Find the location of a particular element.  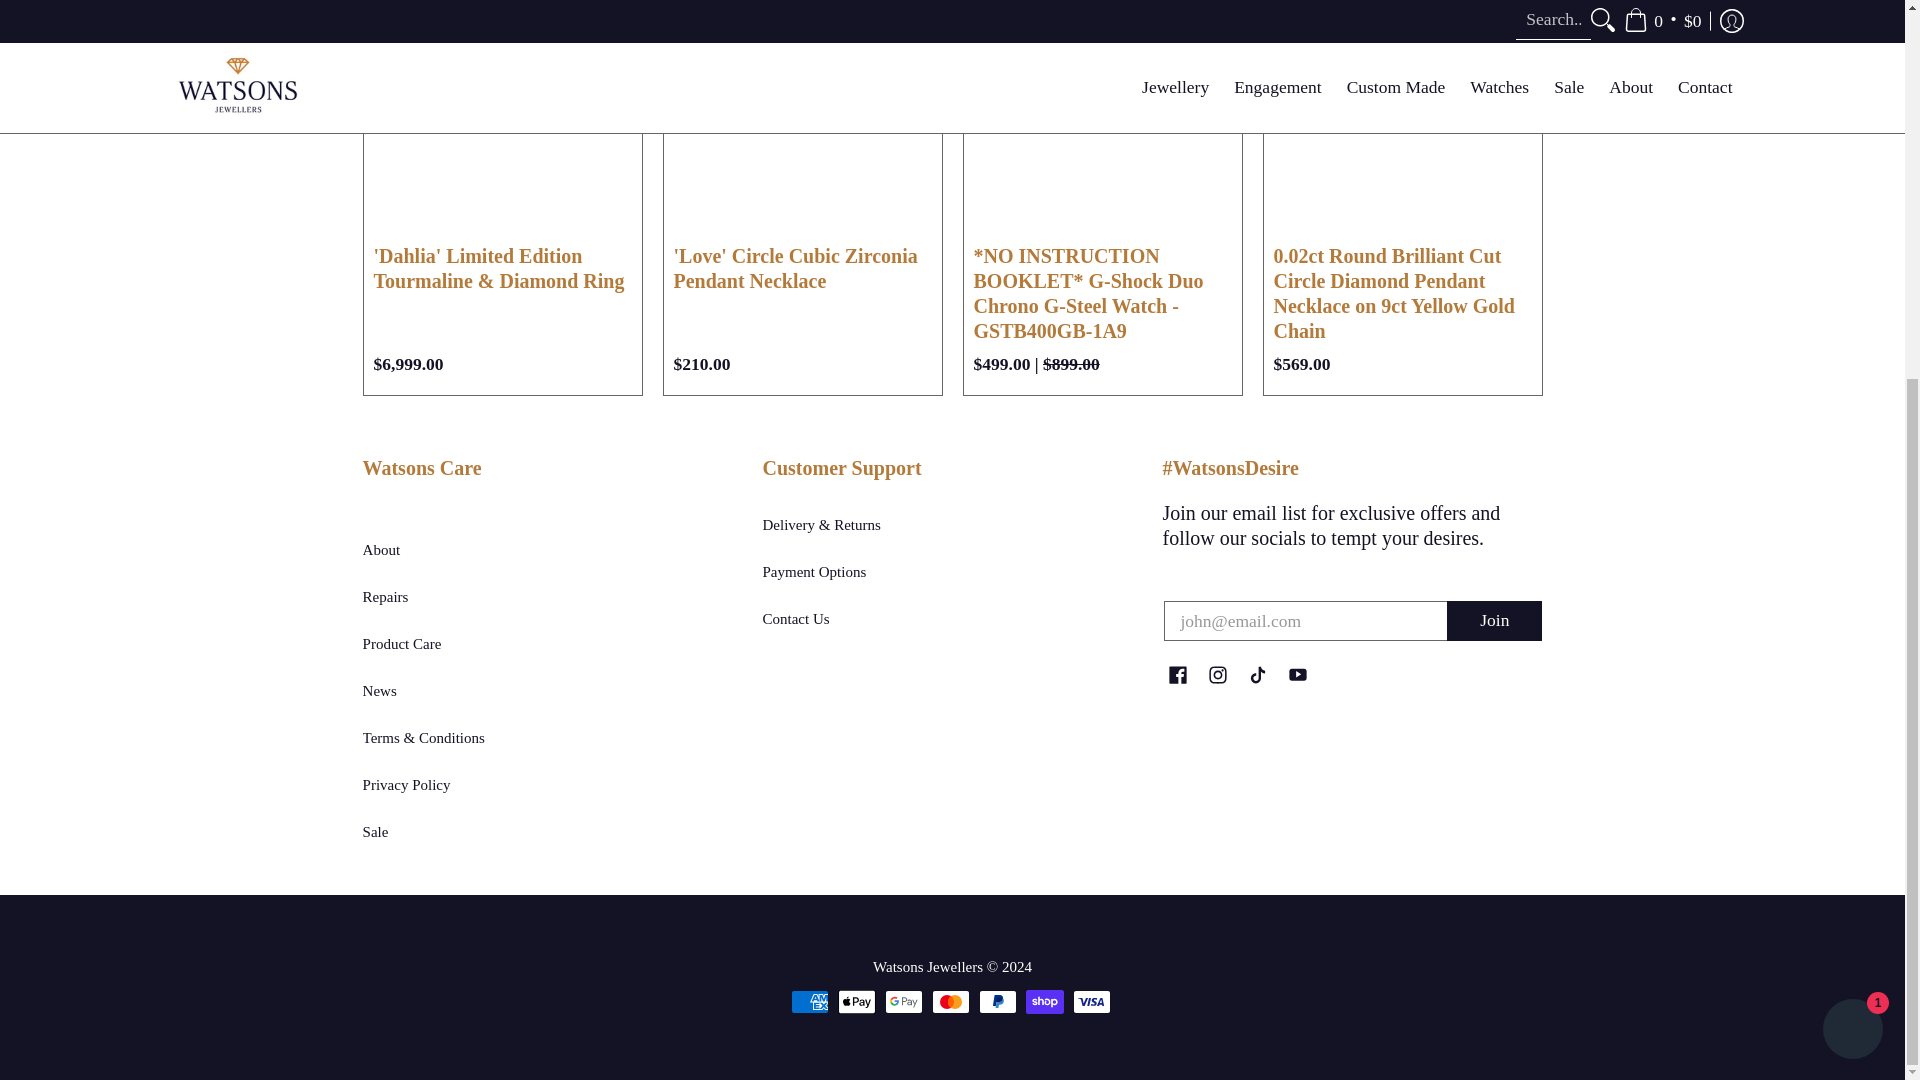

Mastercard is located at coordinates (950, 1002).